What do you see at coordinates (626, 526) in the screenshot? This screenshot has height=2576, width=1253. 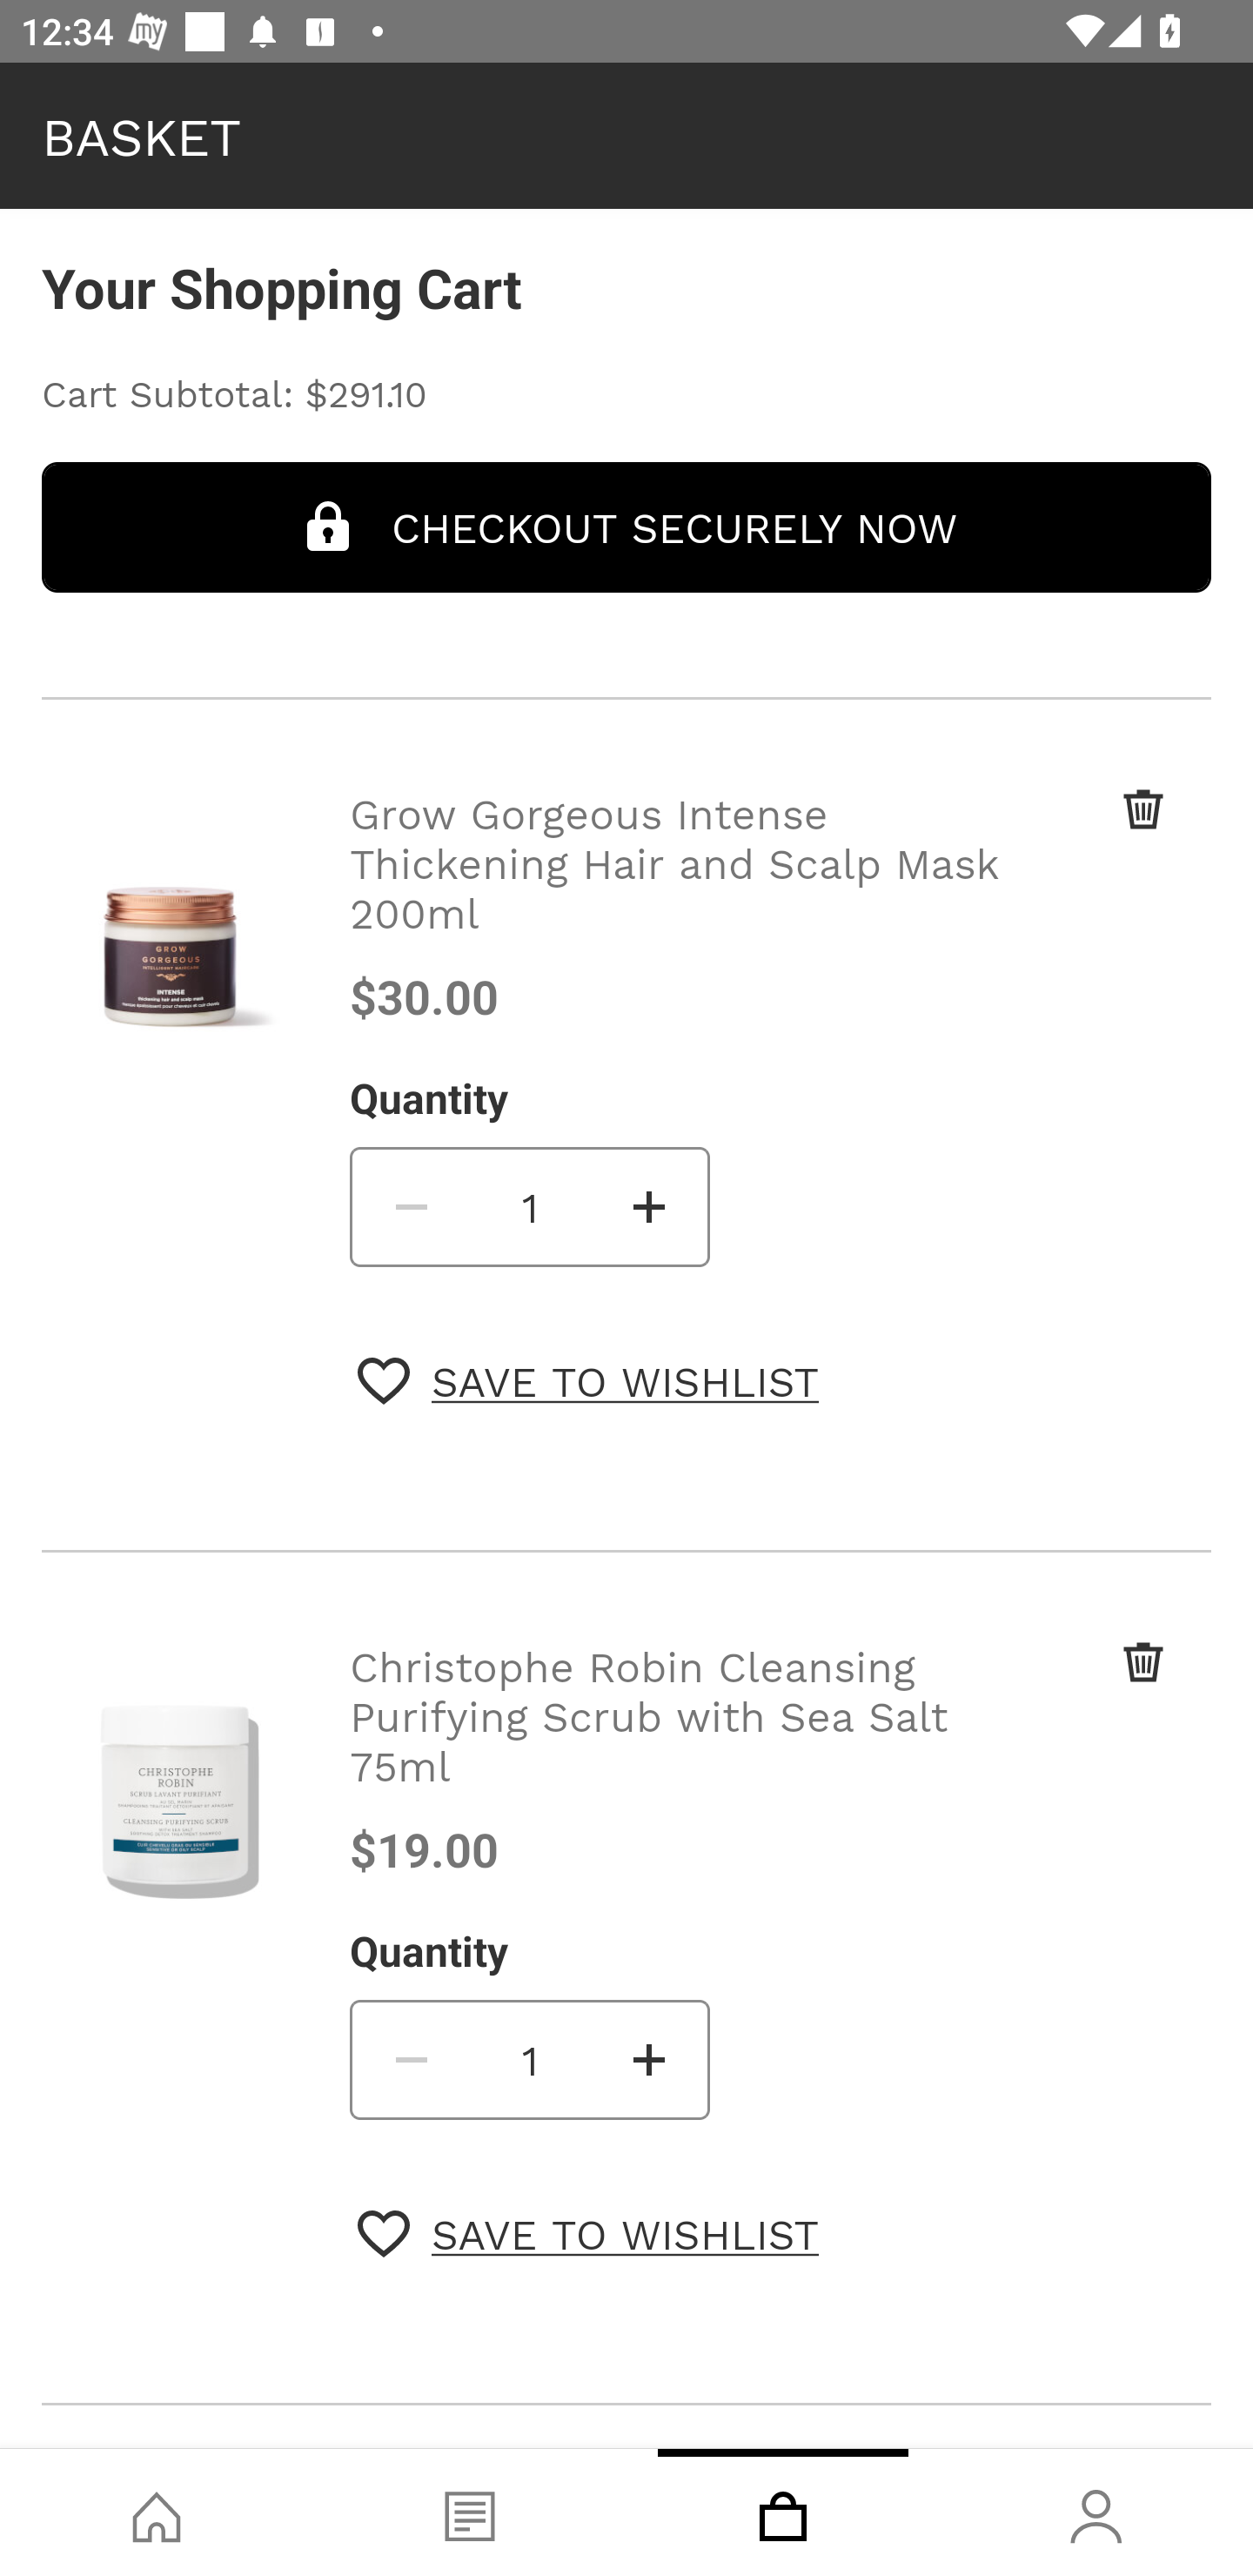 I see `Checkout Securely Now CHECKOUT SECURELY NOW` at bounding box center [626, 526].